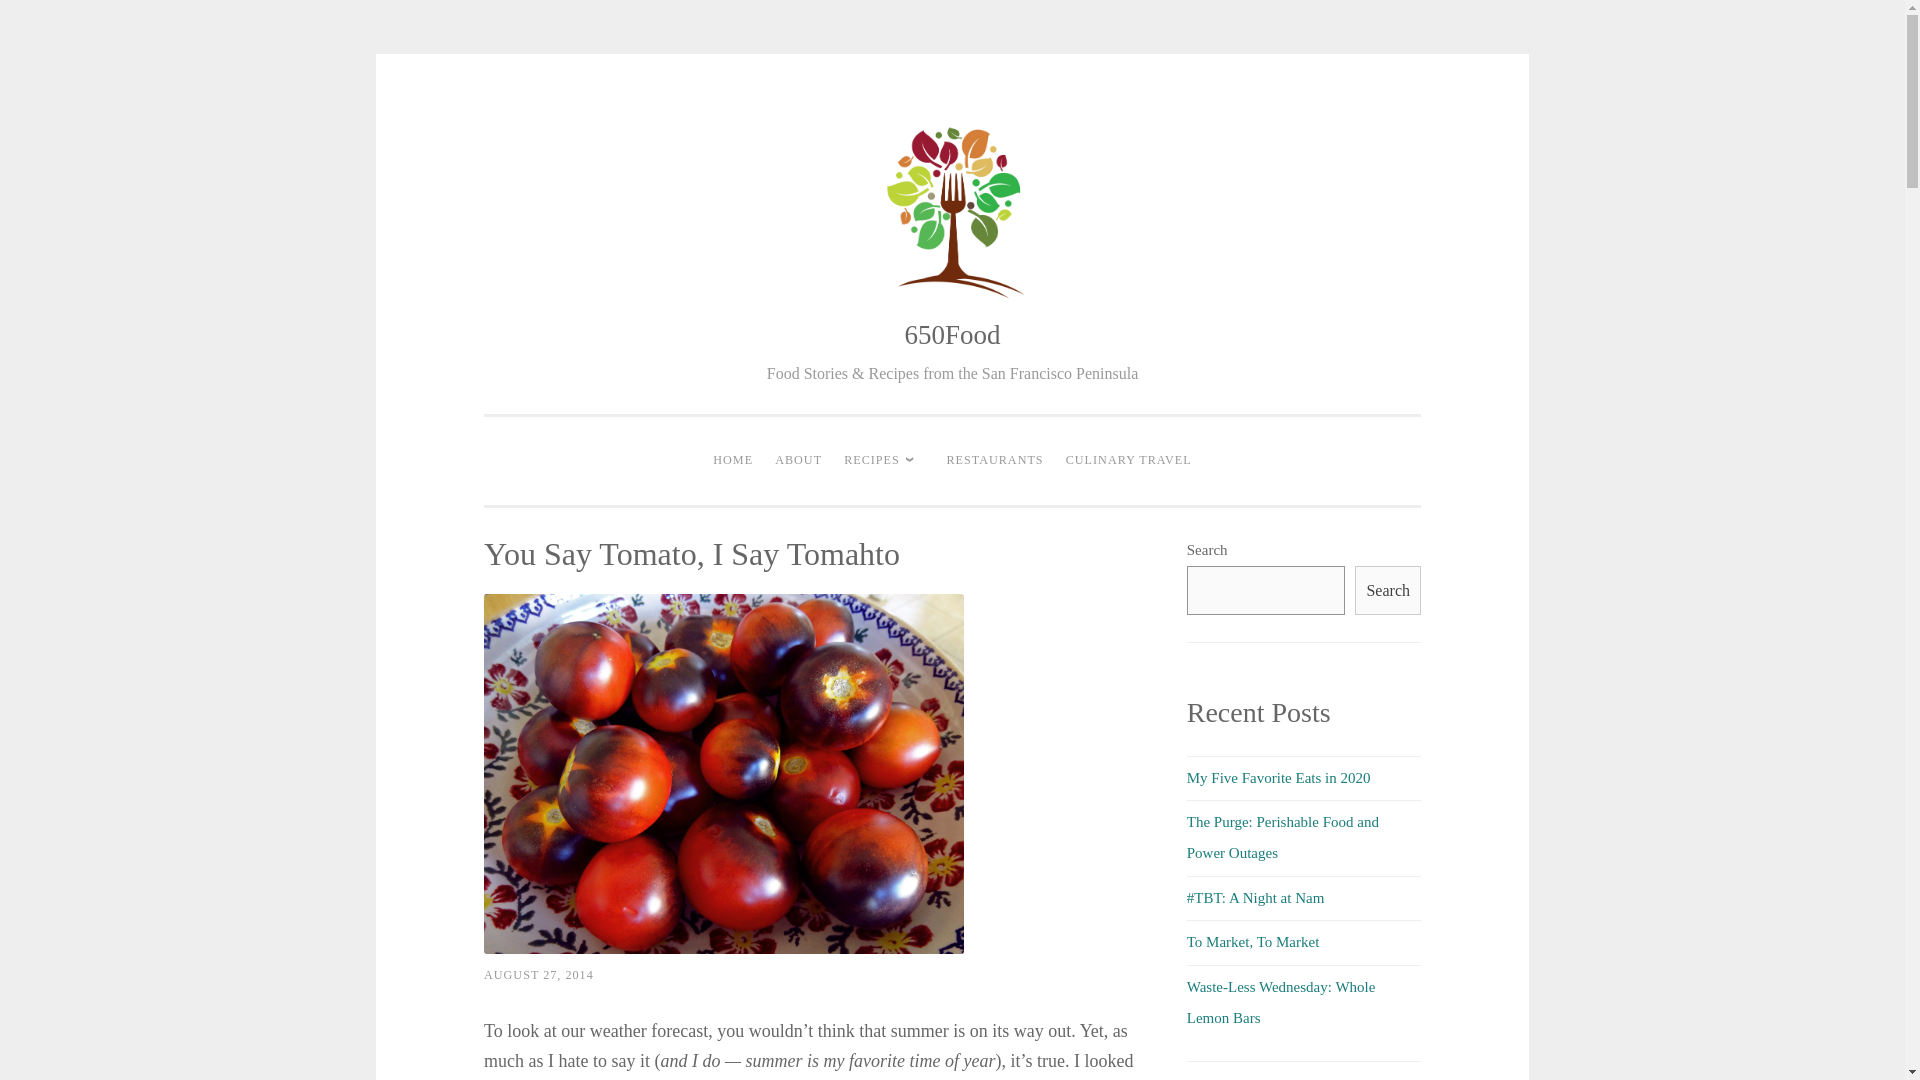  What do you see at coordinates (1282, 837) in the screenshot?
I see `The Purge: Perishable Food and Power Outages` at bounding box center [1282, 837].